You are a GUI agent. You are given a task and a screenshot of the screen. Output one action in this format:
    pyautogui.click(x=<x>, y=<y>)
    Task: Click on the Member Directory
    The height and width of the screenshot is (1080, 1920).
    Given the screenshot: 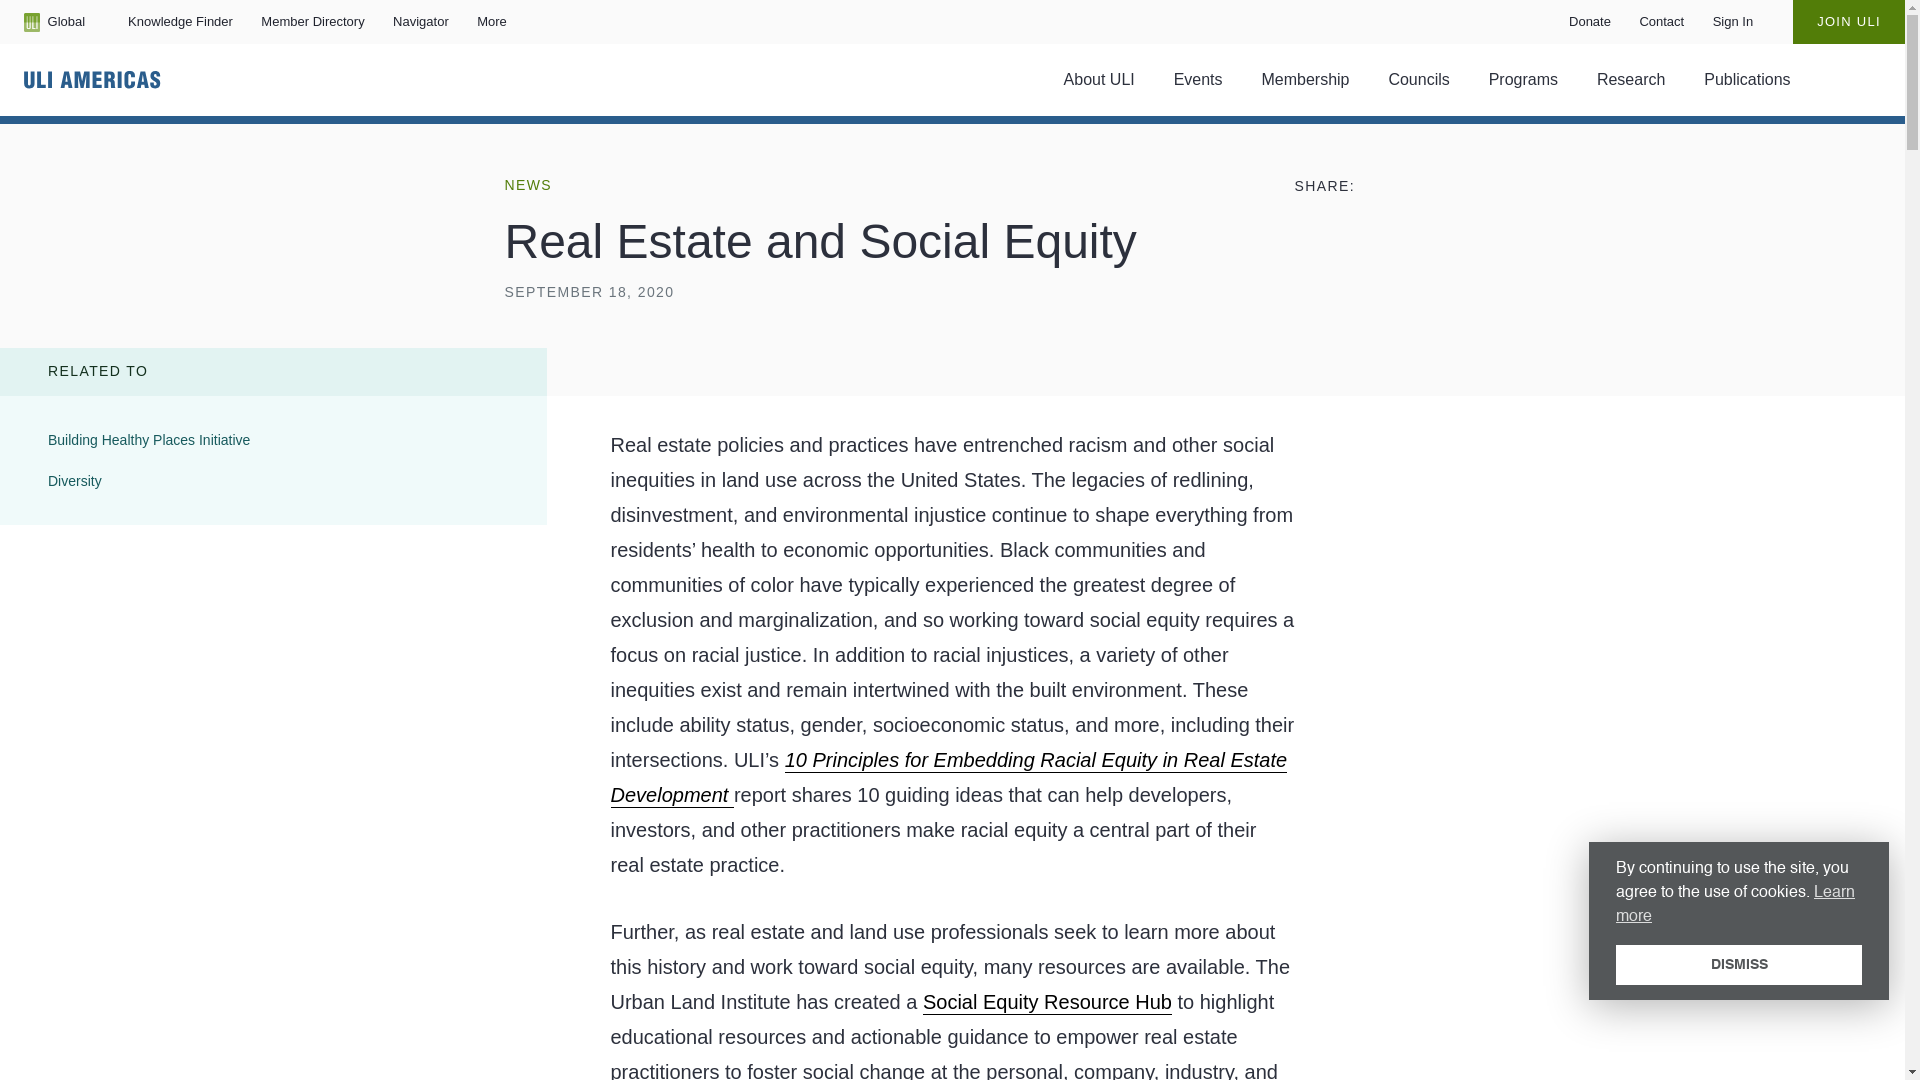 What is the action you would take?
    pyautogui.click(x=1102, y=80)
    